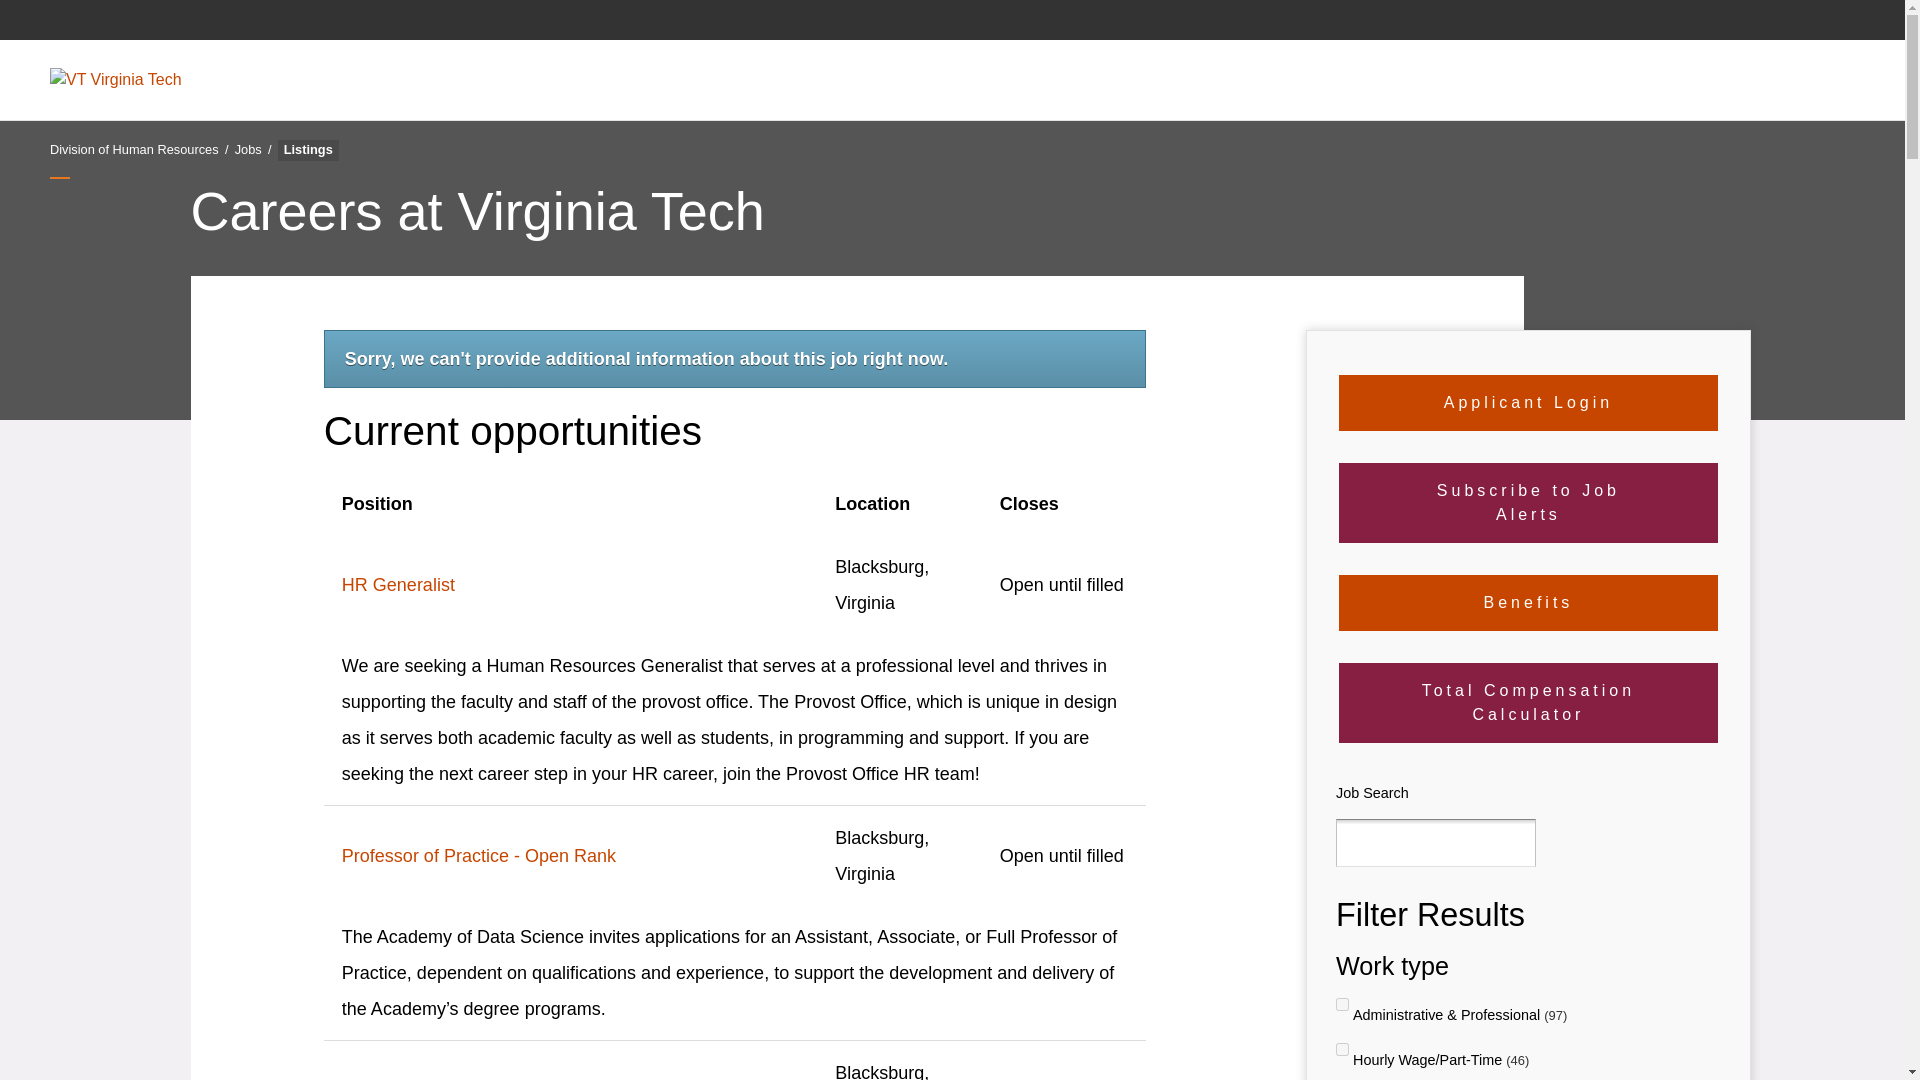  I want to click on Associate Ombuds, so click(570, 1076).